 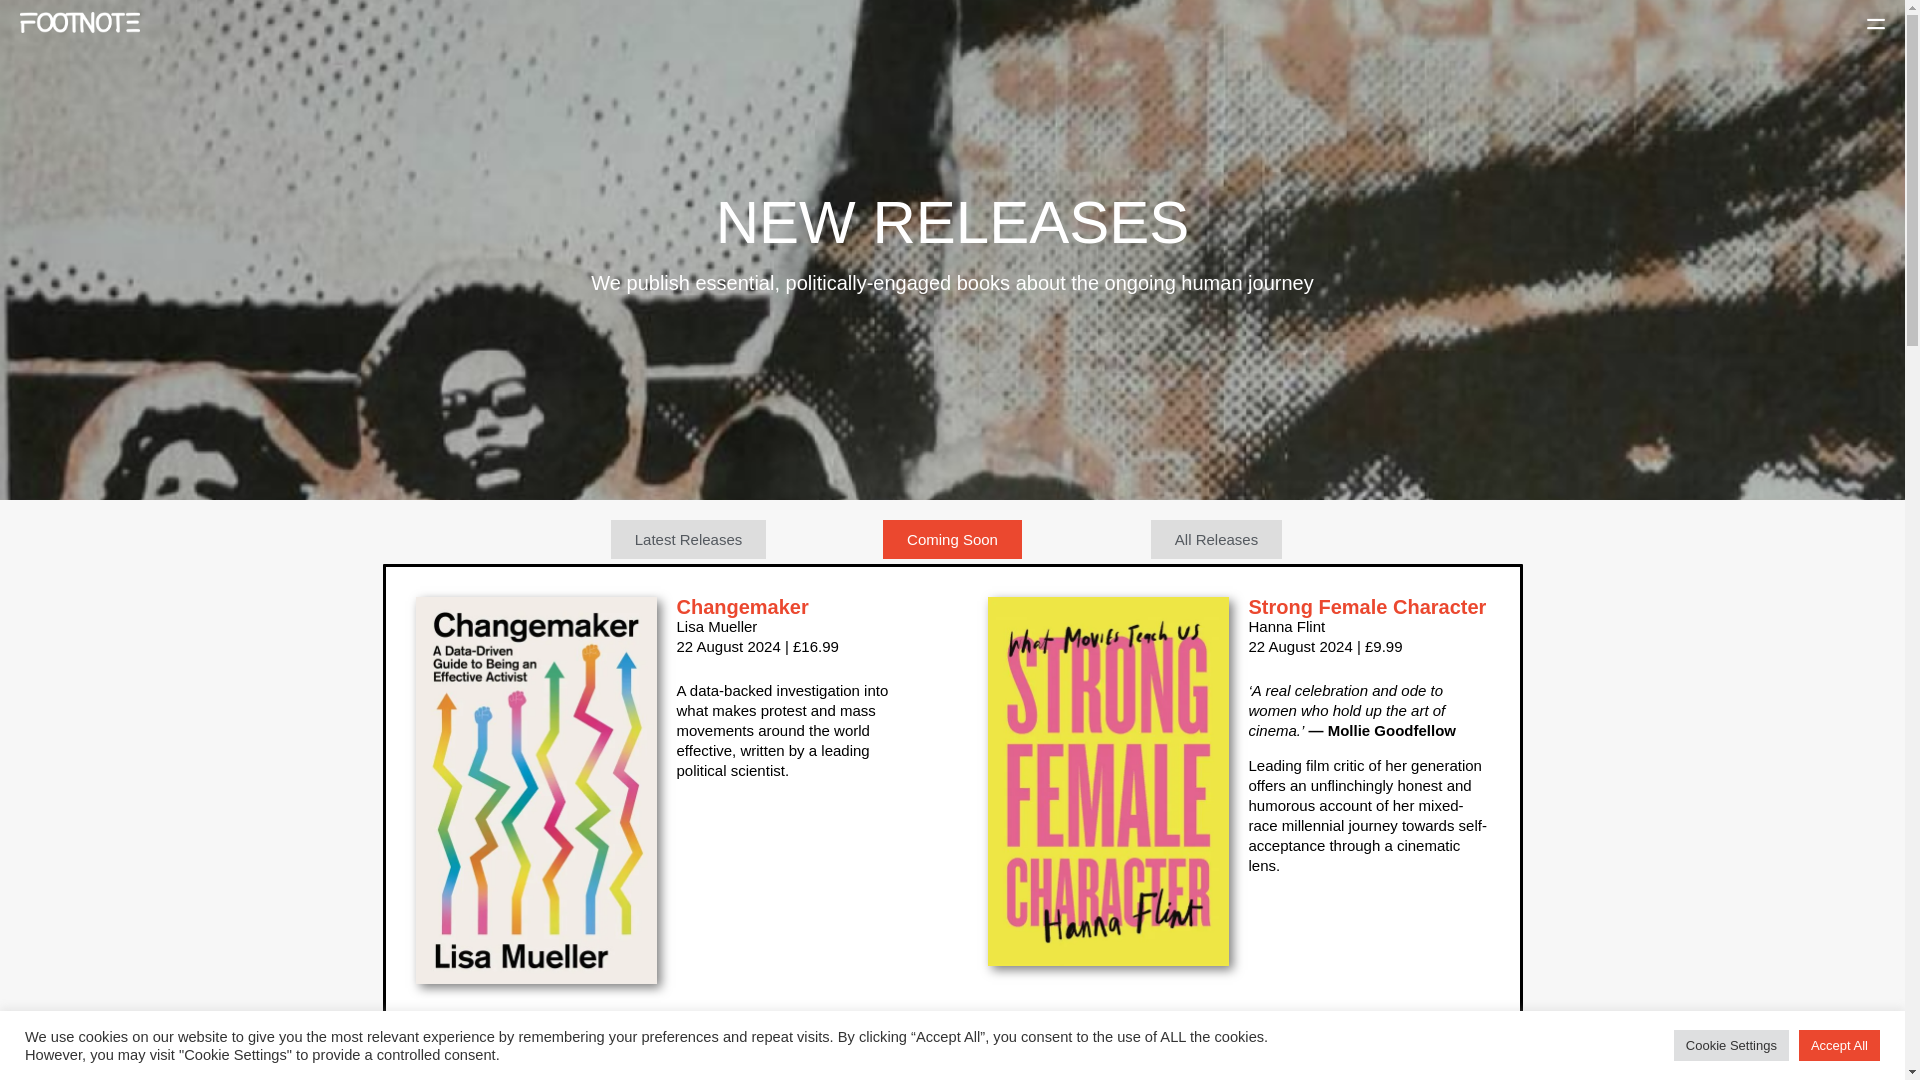 I want to click on 9781804440421, so click(x=1108, y=1067).